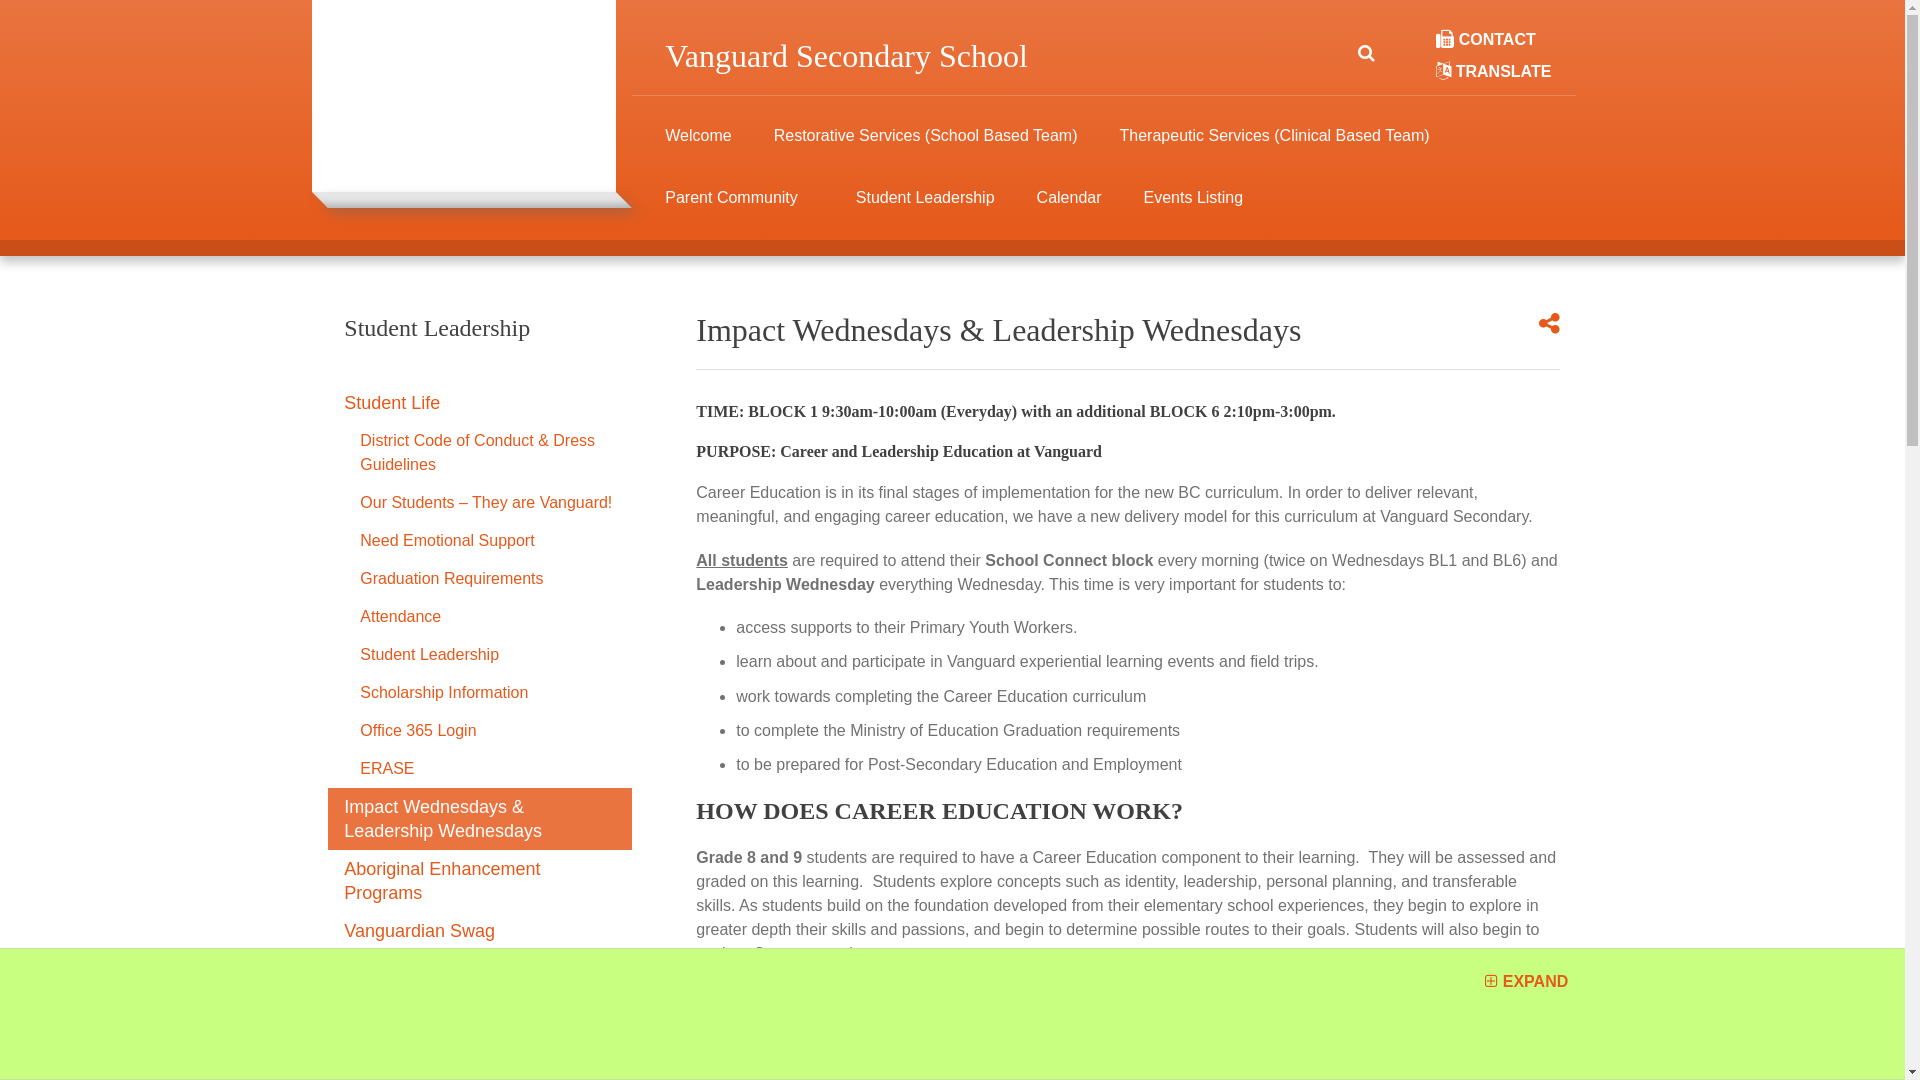  I want to click on Student Leadership, so click(926, 209).